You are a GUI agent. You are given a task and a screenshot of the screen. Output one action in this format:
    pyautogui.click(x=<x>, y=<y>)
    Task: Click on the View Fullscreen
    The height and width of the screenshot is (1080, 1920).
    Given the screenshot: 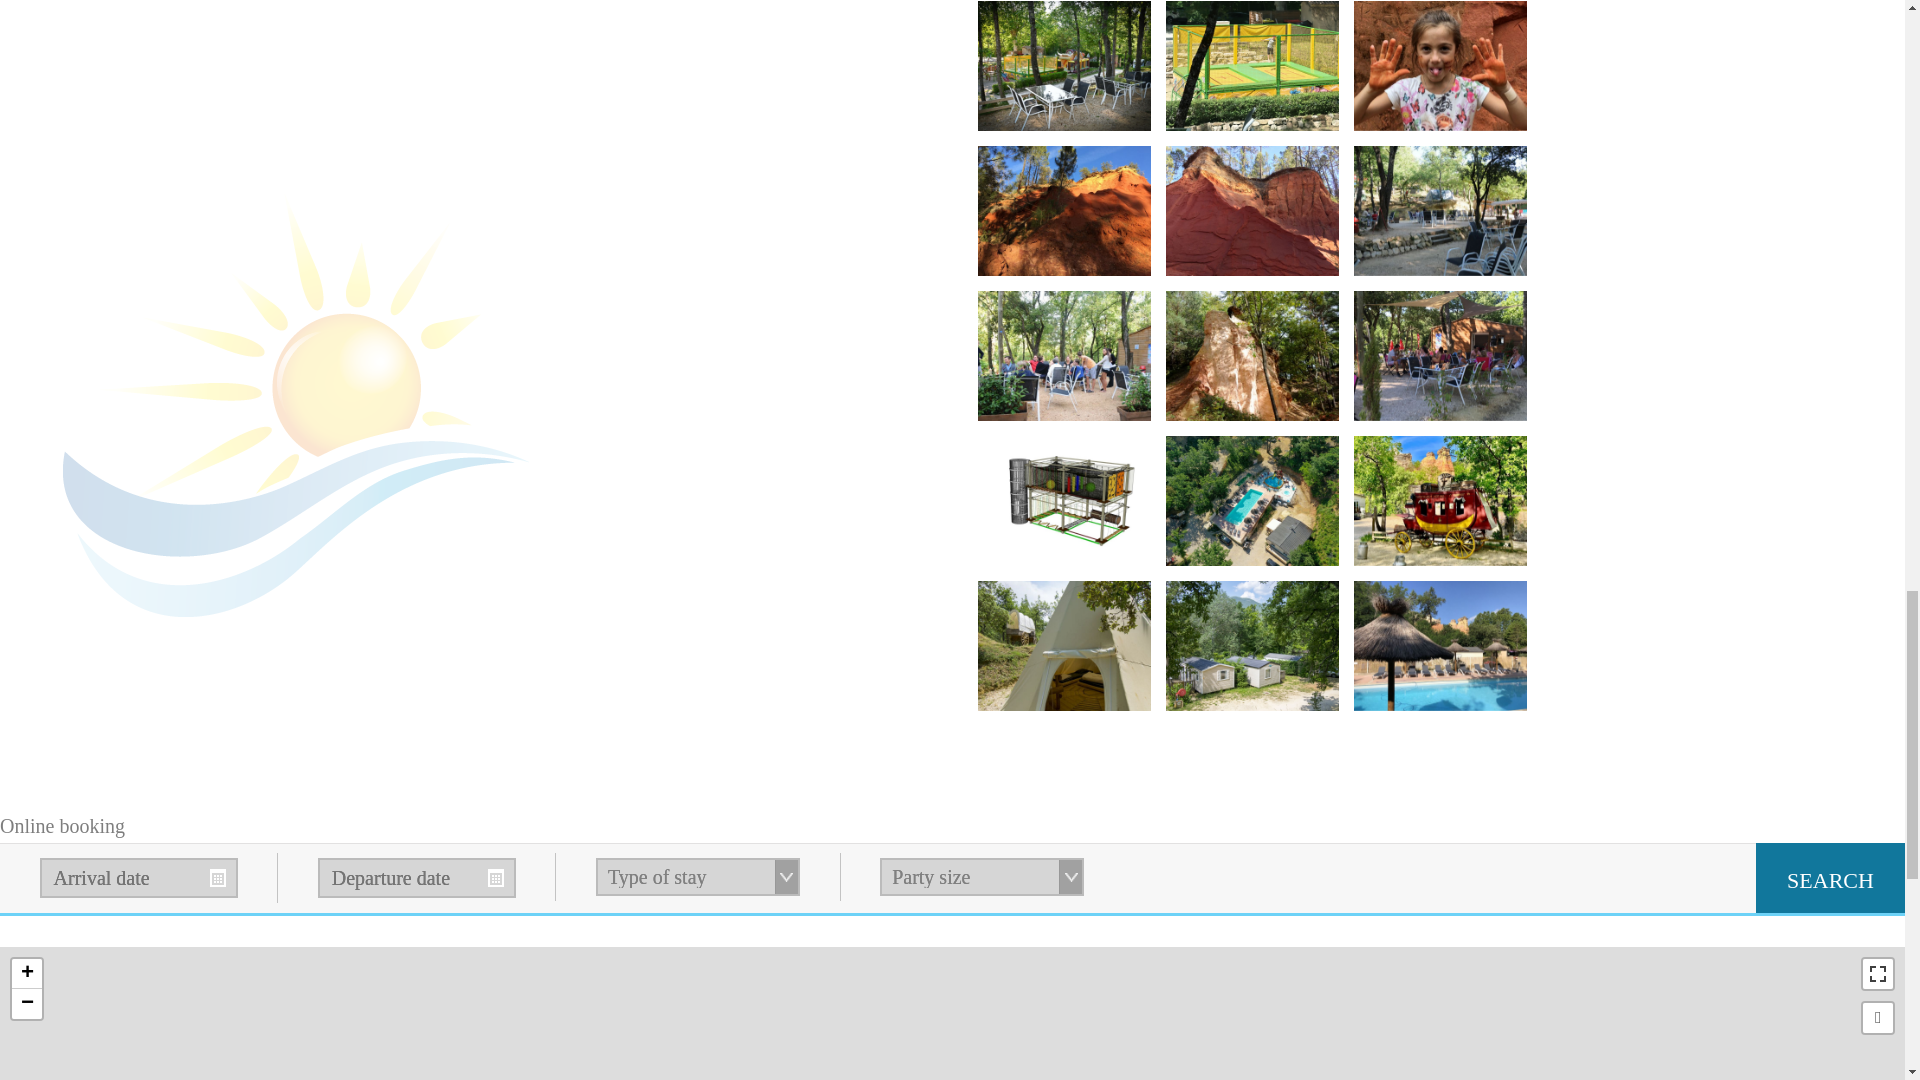 What is the action you would take?
    pyautogui.click(x=1878, y=974)
    